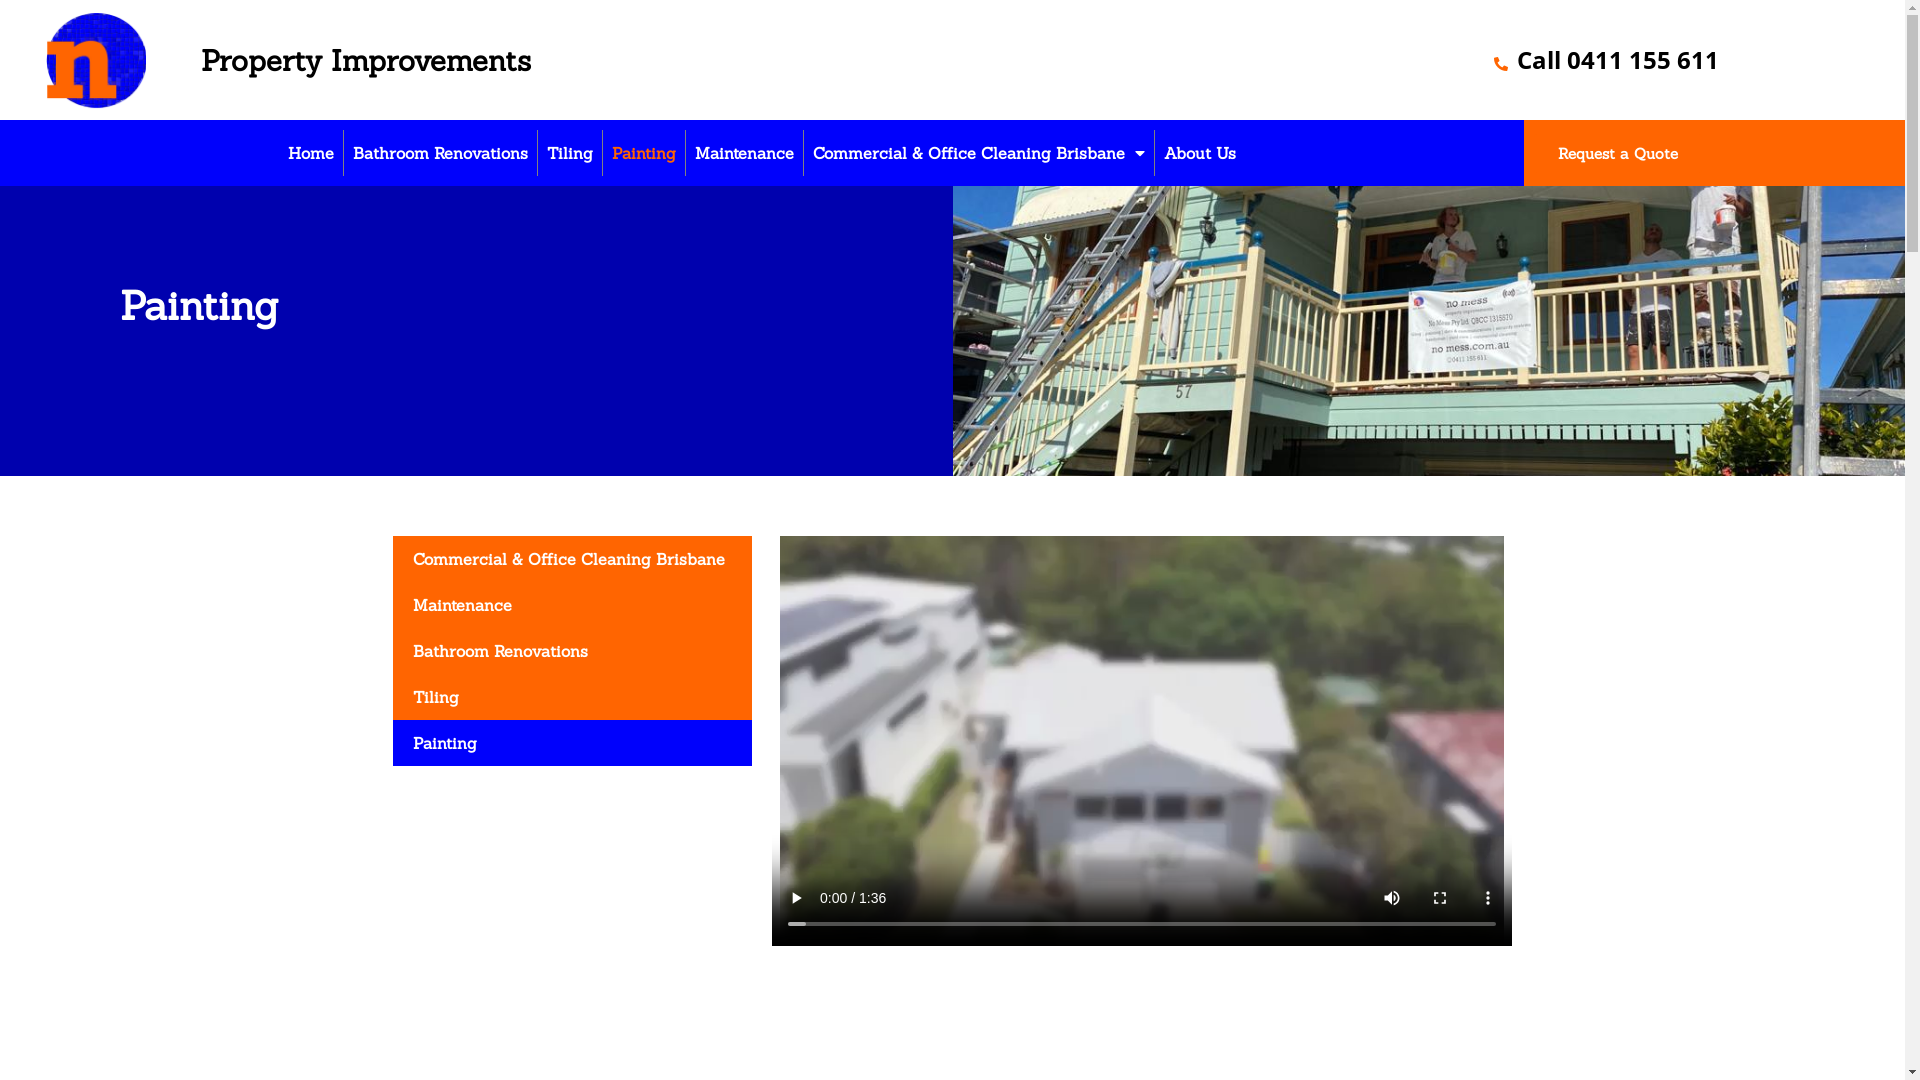 Image resolution: width=1920 pixels, height=1080 pixels. Describe the element at coordinates (979, 153) in the screenshot. I see `Commercial & Office Cleaning Brisbane` at that location.